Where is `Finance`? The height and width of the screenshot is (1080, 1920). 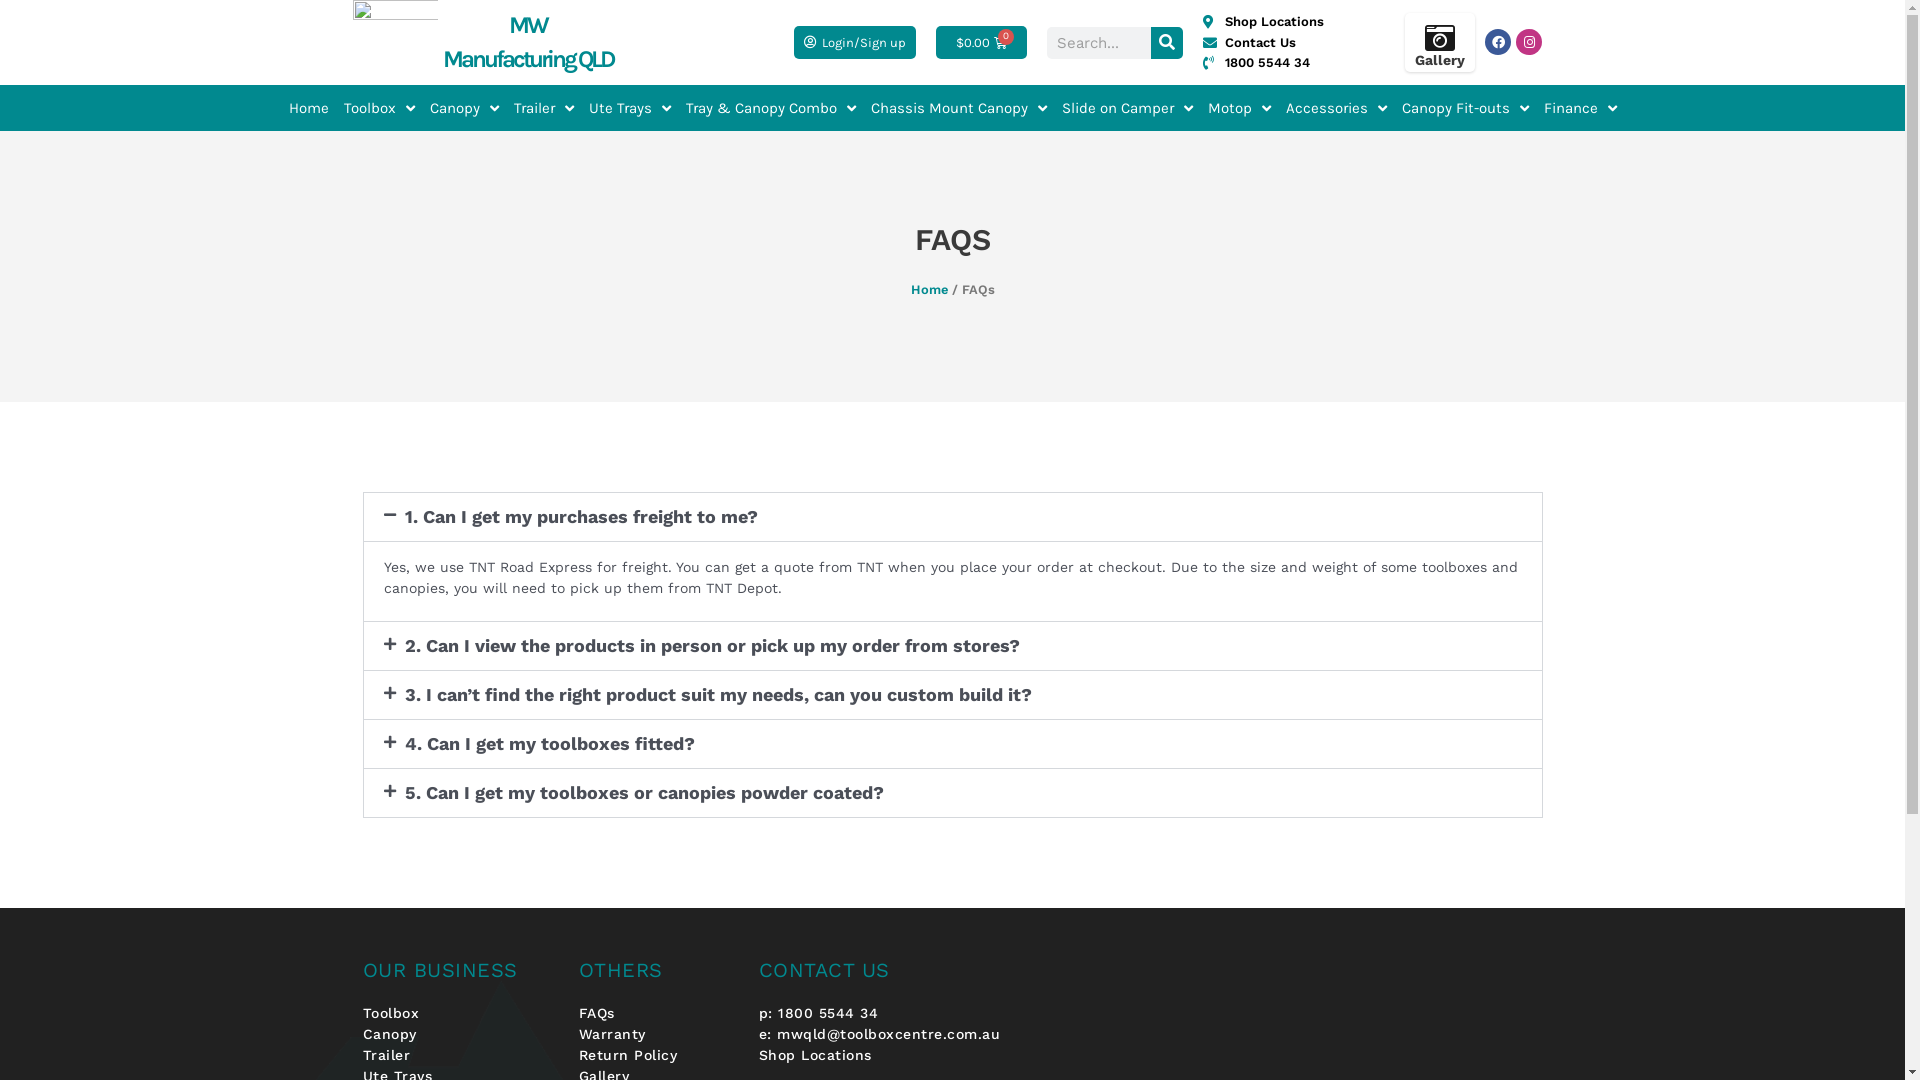 Finance is located at coordinates (1580, 108).